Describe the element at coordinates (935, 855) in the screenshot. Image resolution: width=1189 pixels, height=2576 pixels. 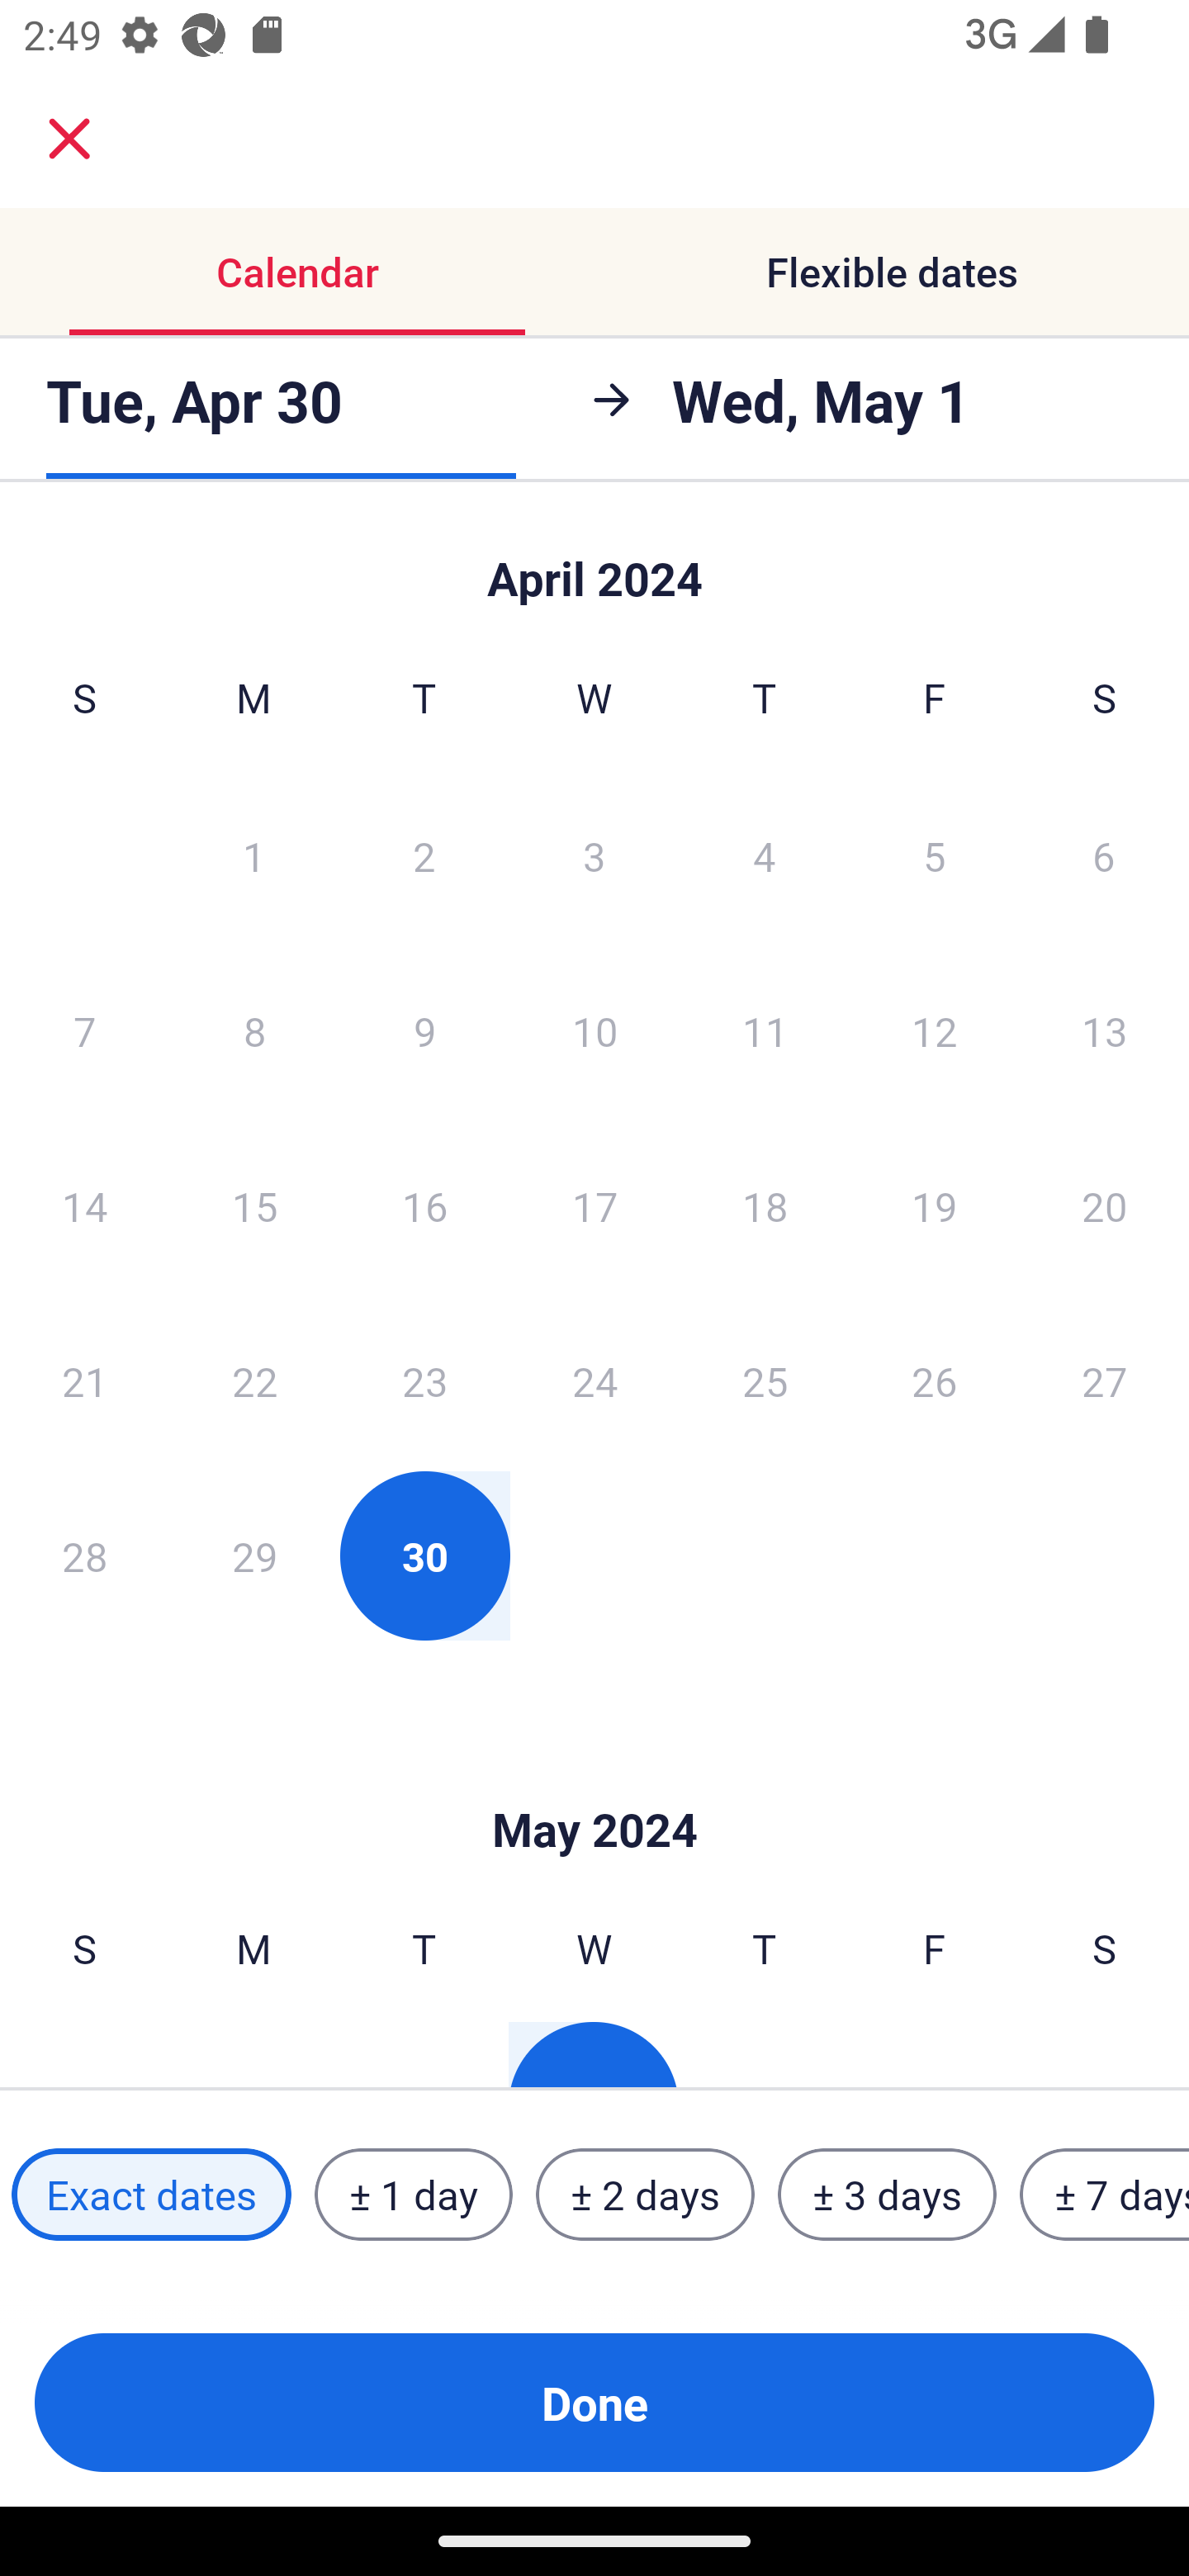
I see `5 Friday, April 5, 2024` at that location.